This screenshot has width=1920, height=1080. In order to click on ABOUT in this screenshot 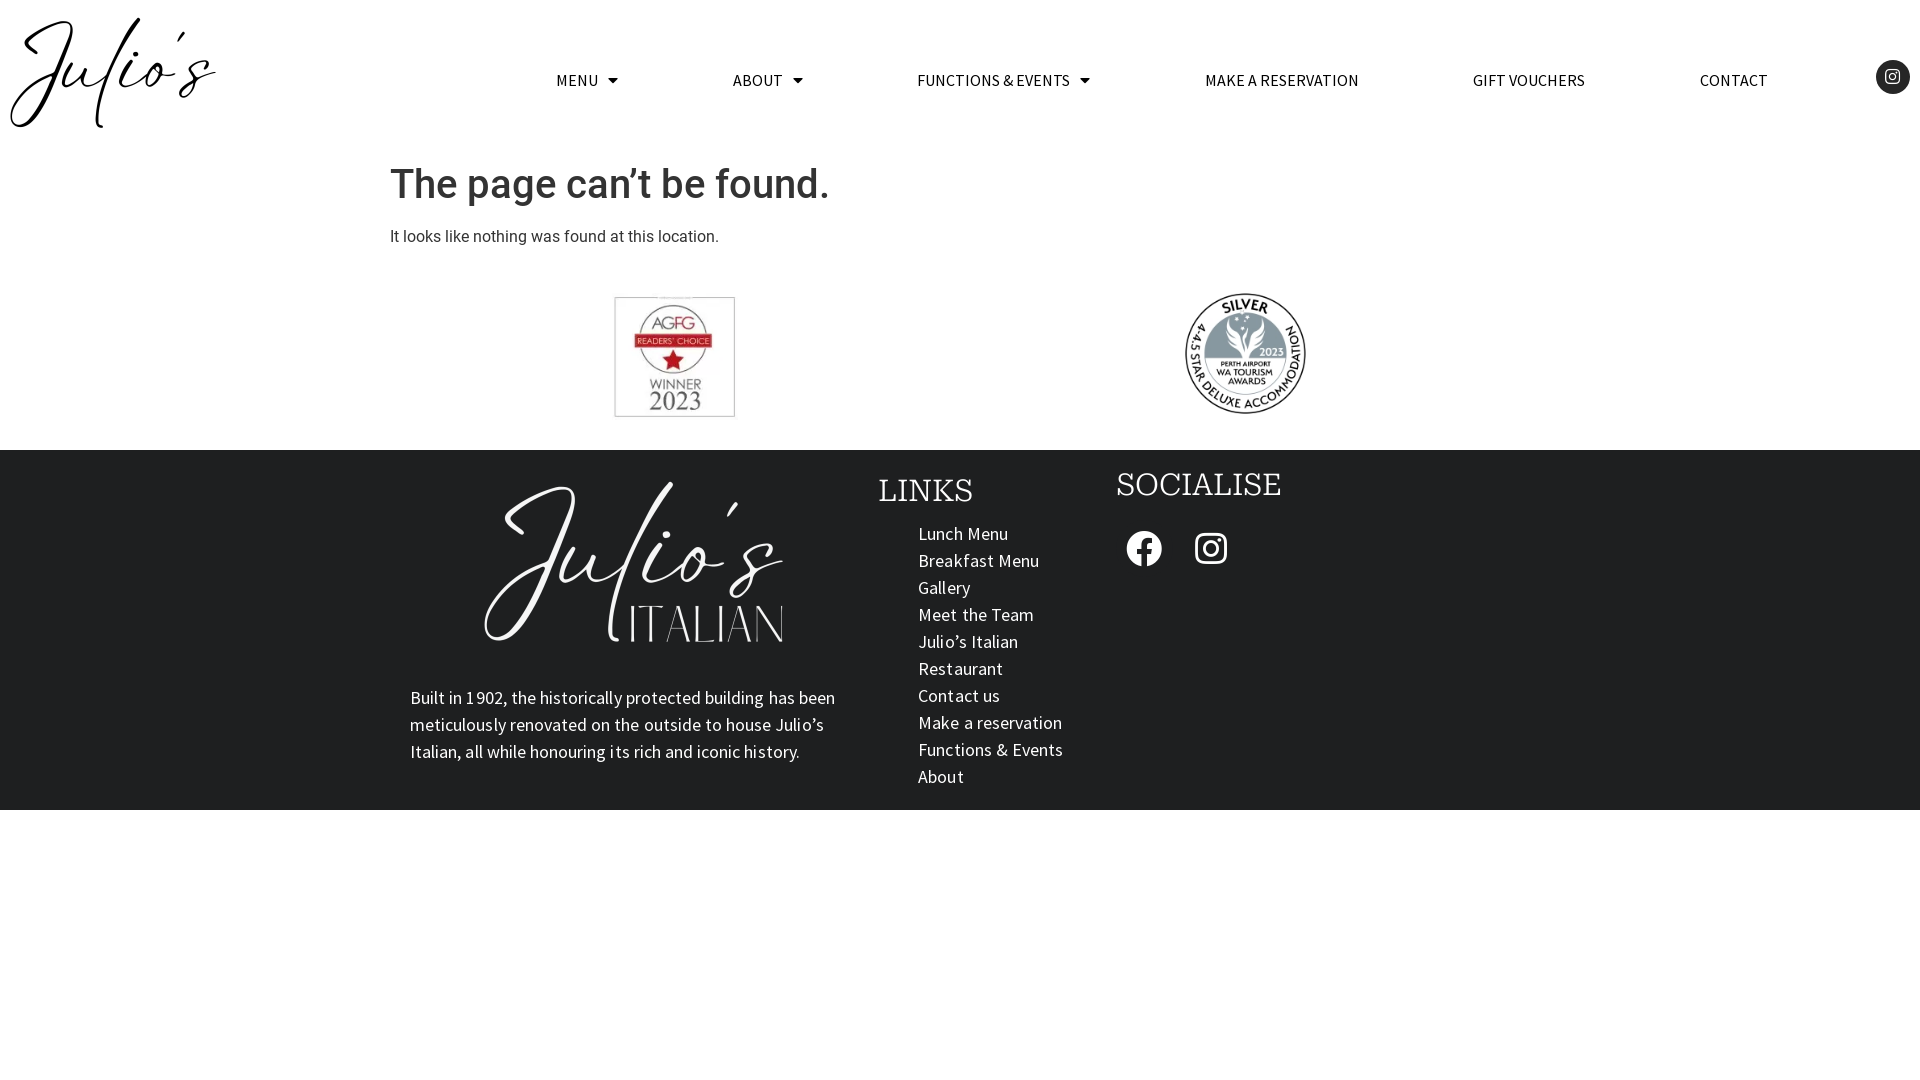, I will do `click(768, 80)`.